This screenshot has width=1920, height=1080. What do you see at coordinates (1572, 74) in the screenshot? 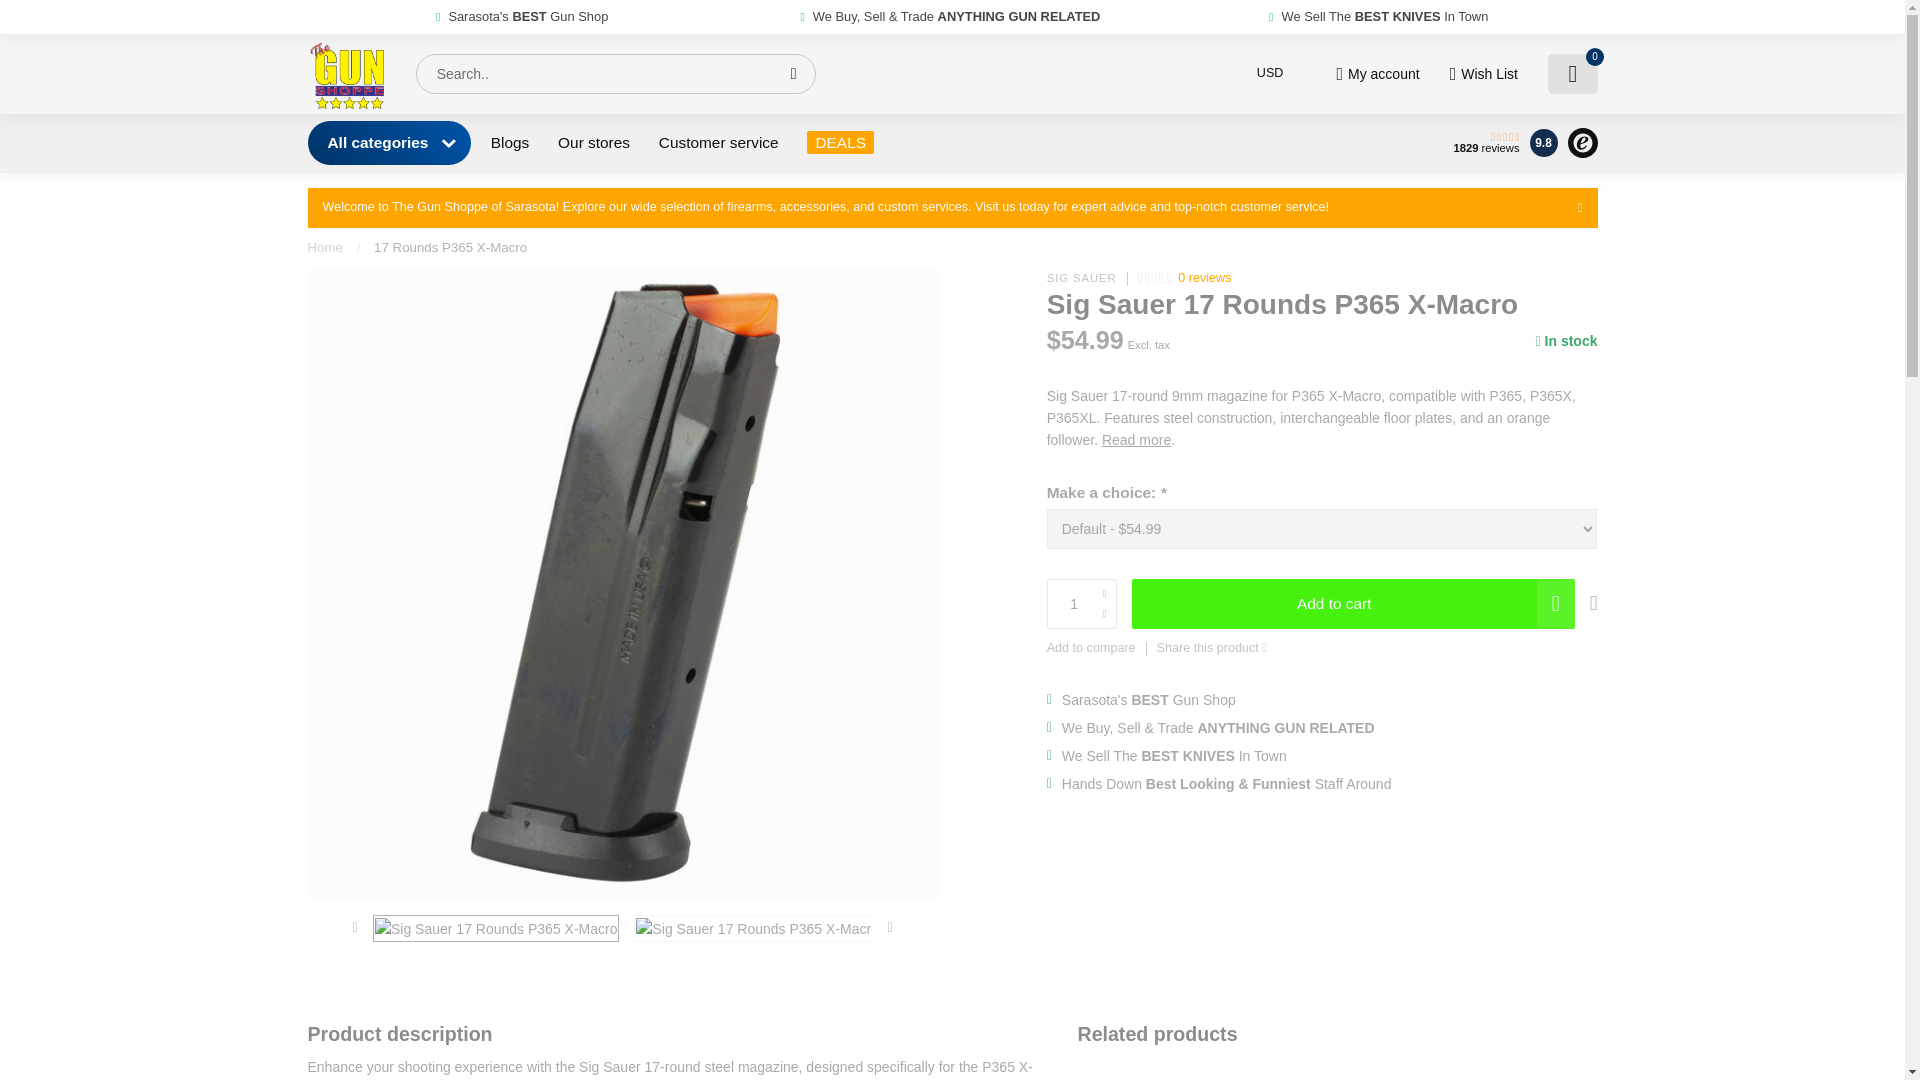
I see `0` at bounding box center [1572, 74].